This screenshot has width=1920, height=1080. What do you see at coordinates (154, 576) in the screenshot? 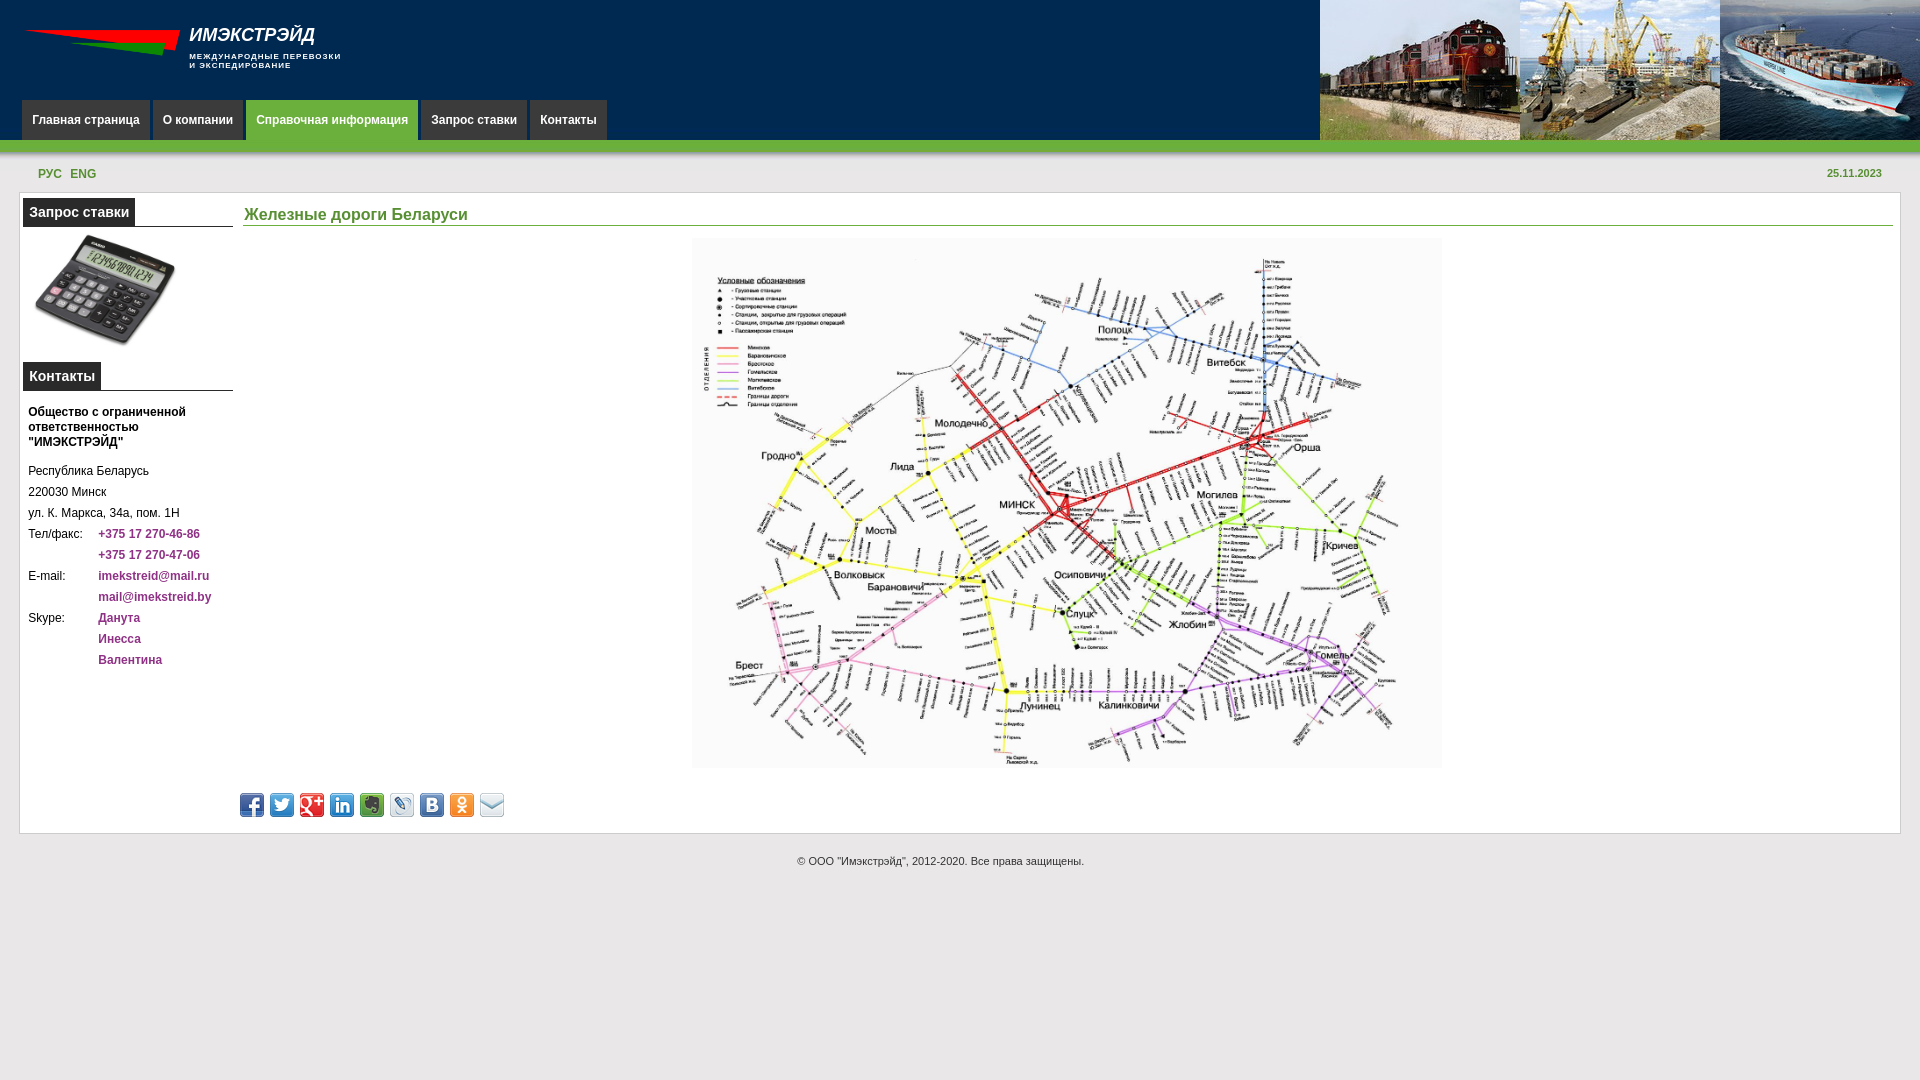
I see `imekstreid@mail.ru` at bounding box center [154, 576].